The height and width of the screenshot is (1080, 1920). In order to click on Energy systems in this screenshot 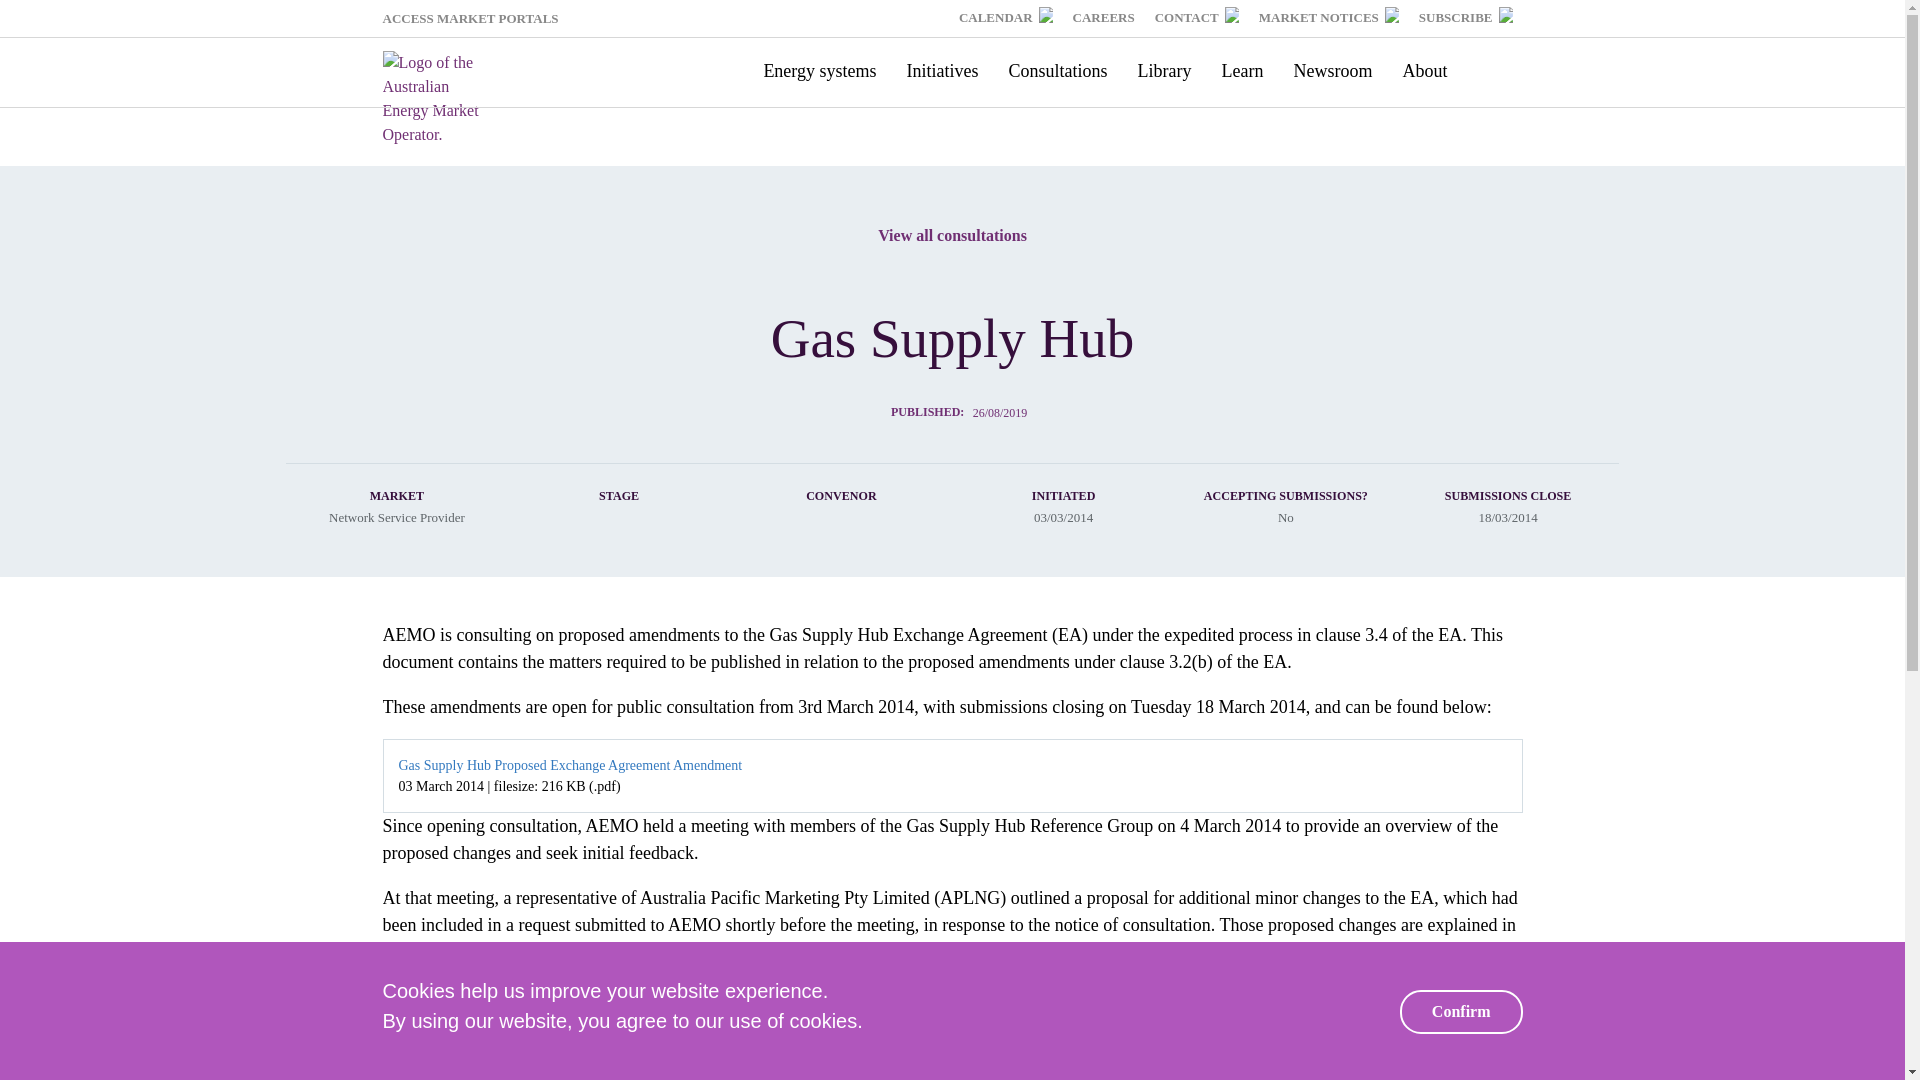, I will do `click(819, 70)`.